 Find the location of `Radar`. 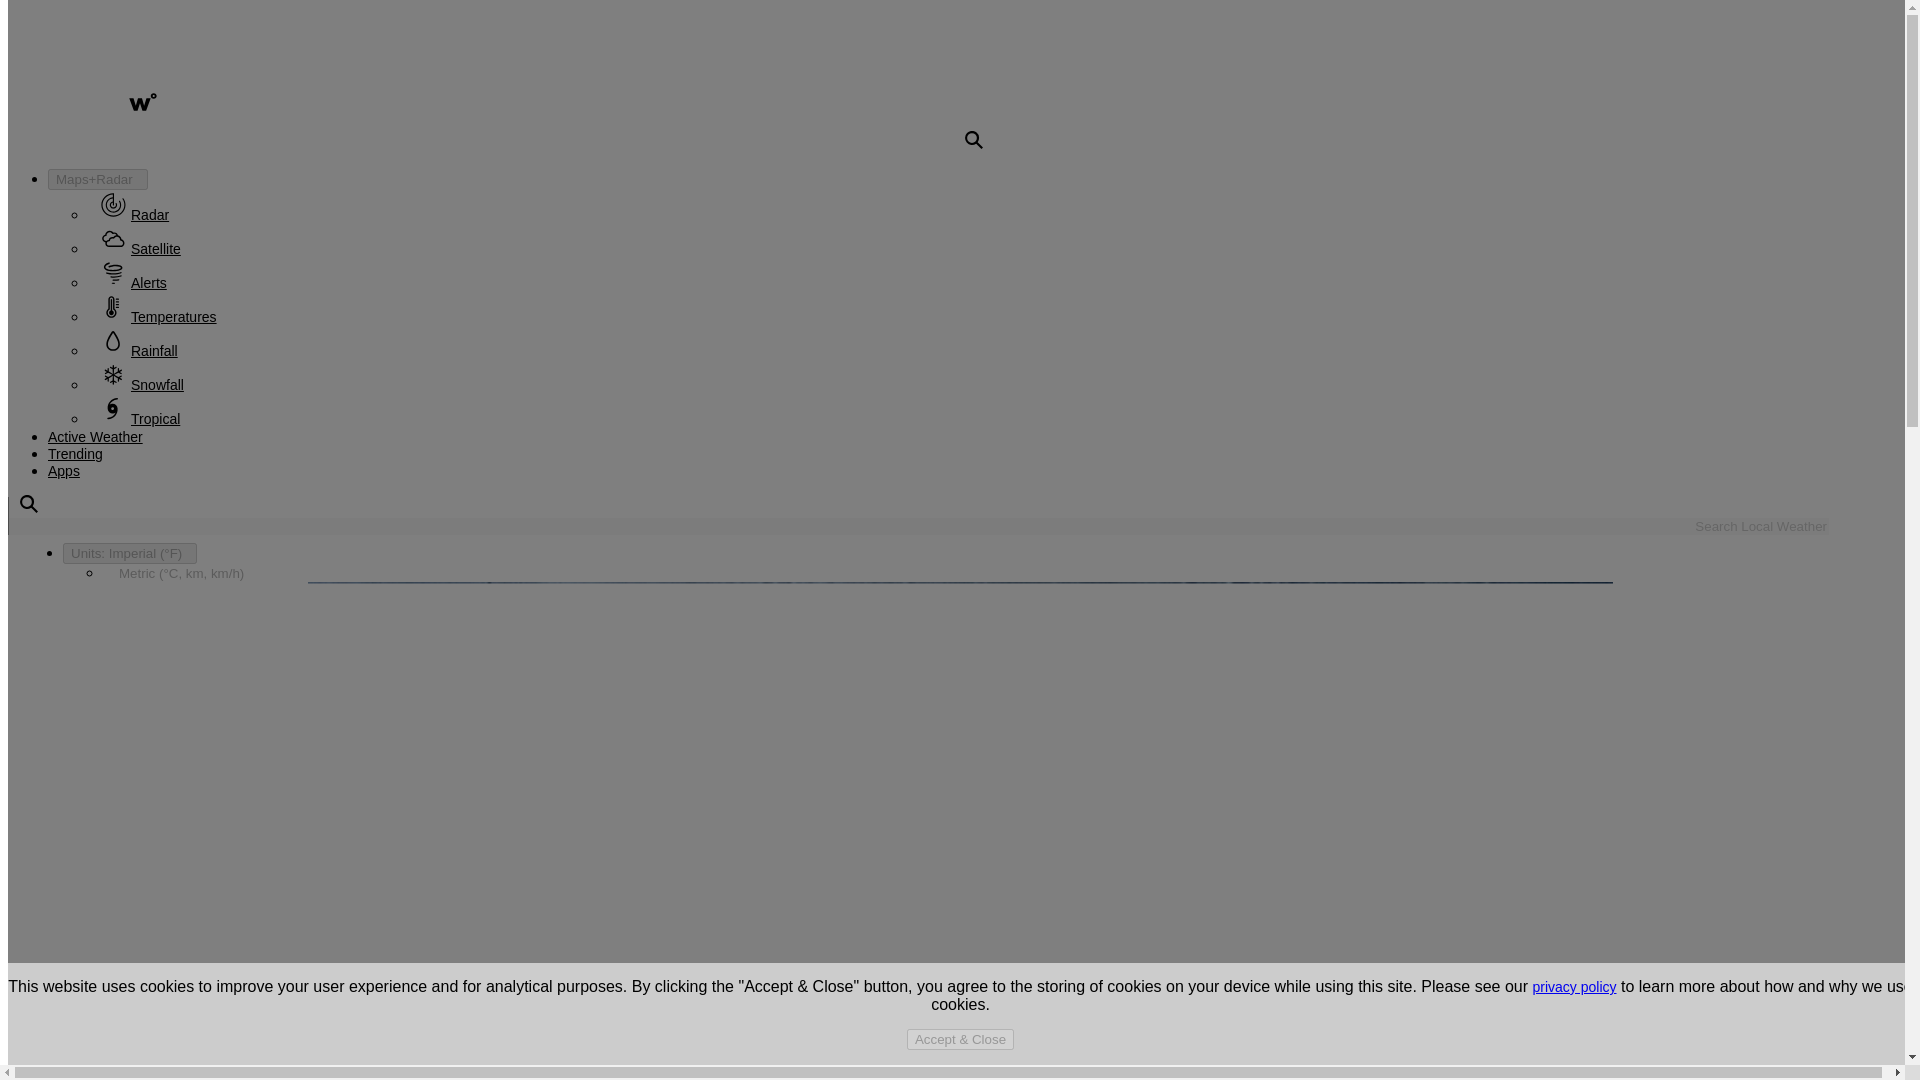

Radar is located at coordinates (138, 214).